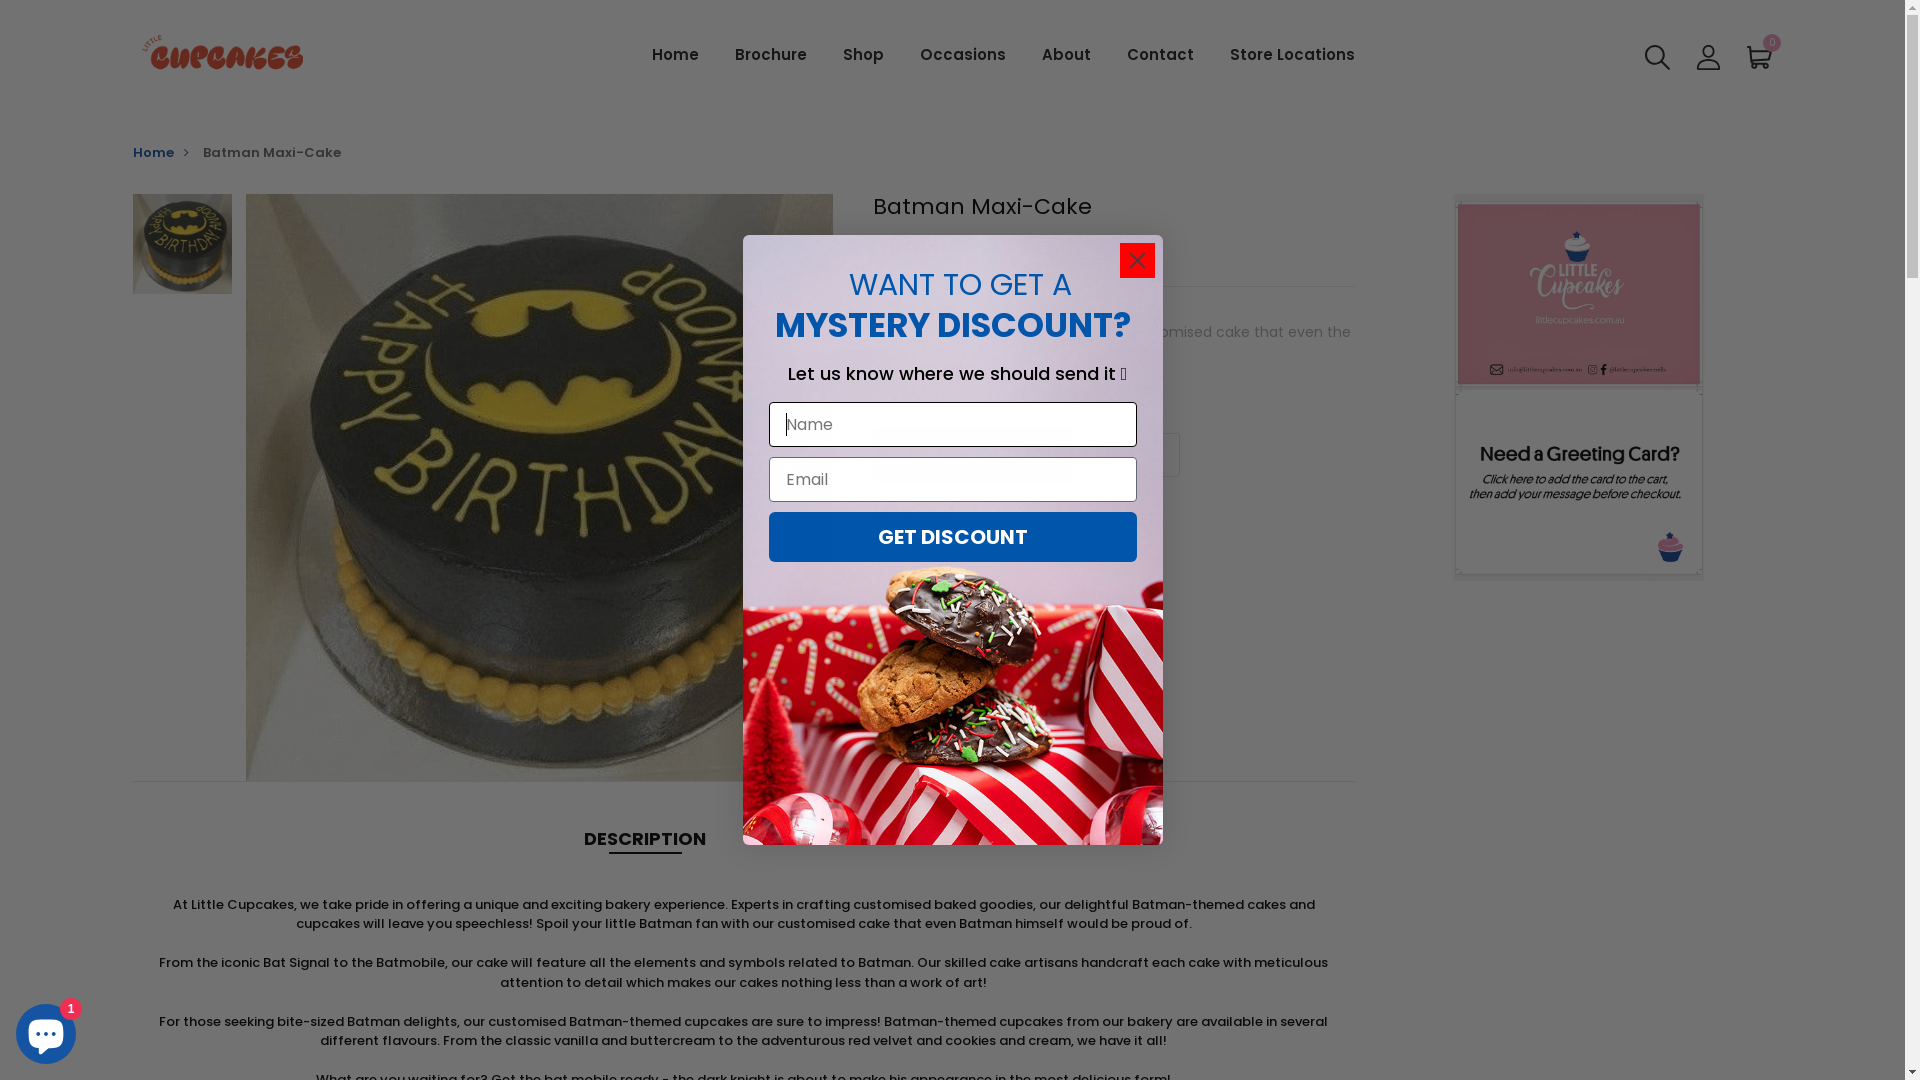 This screenshot has height=1080, width=1920. What do you see at coordinates (963, 56) in the screenshot?
I see `Occasions` at bounding box center [963, 56].